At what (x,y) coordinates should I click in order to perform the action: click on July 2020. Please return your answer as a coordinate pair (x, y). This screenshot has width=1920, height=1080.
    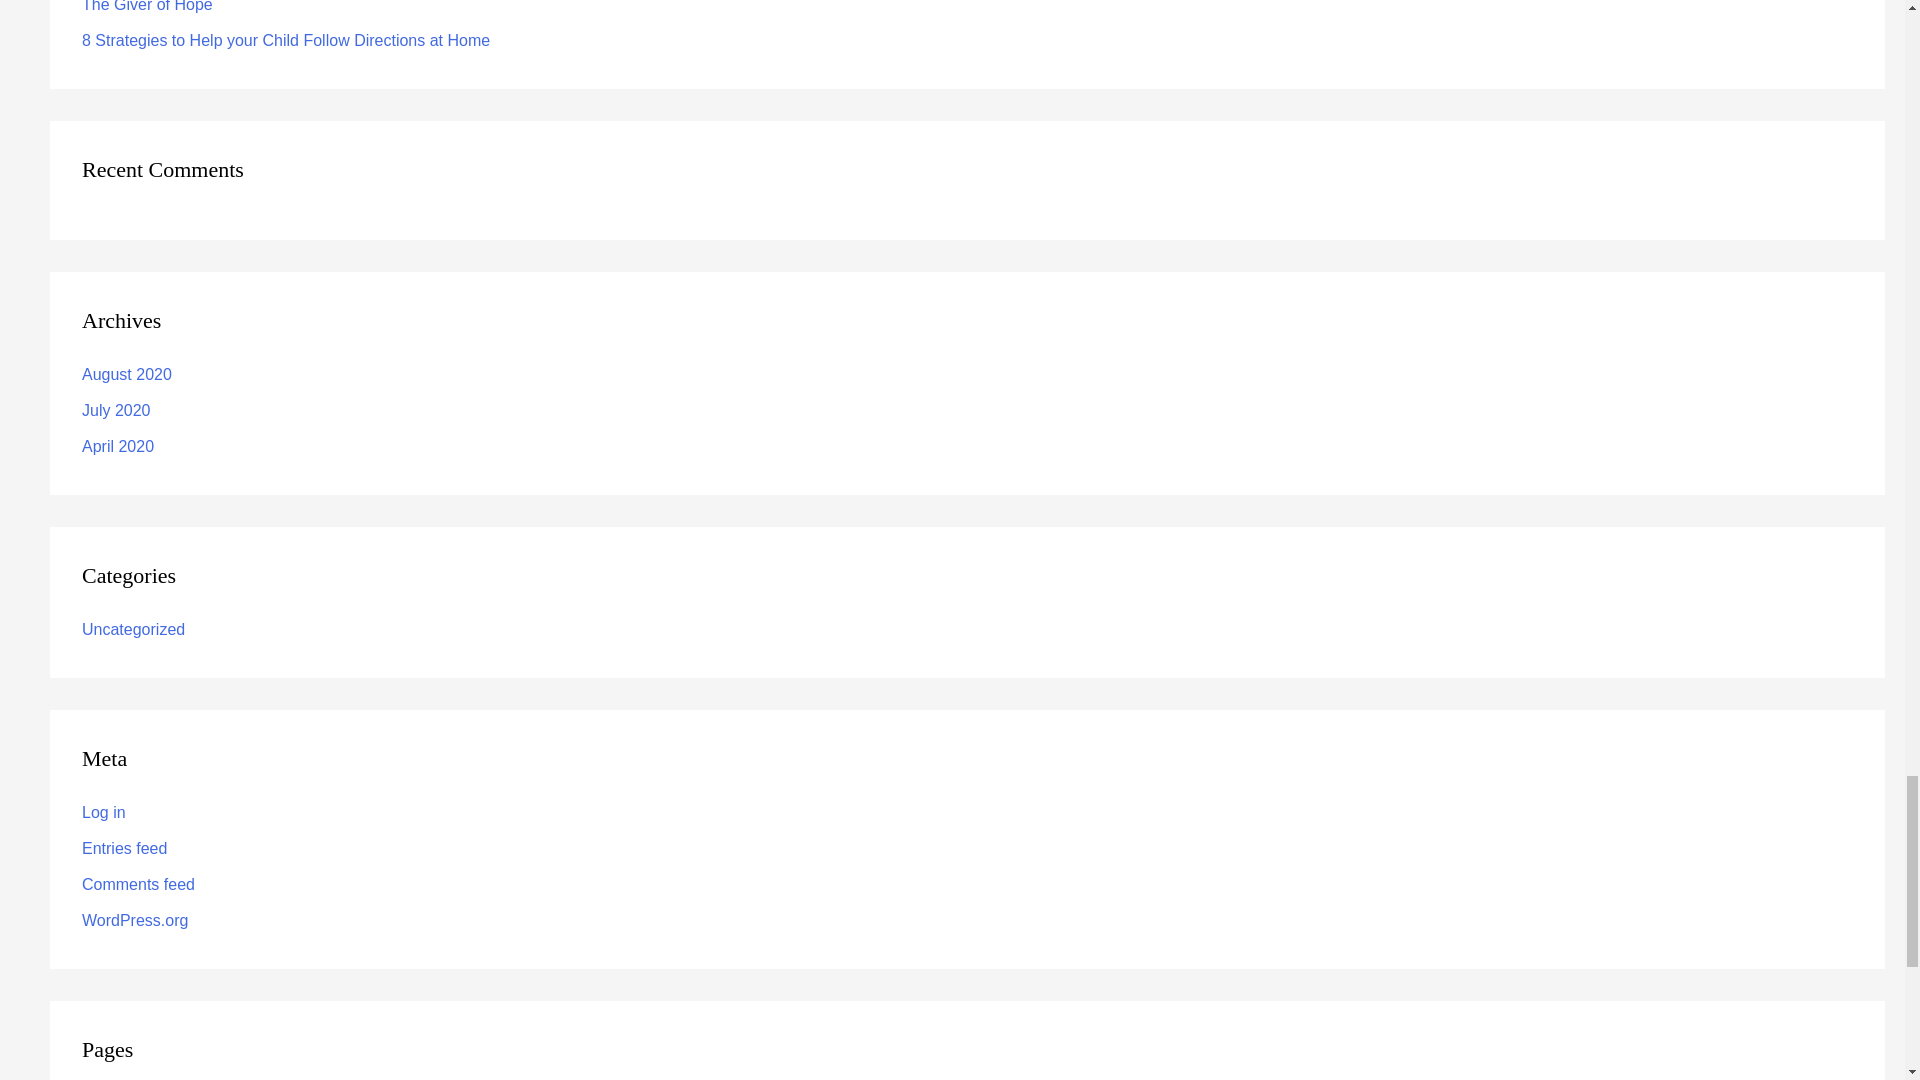
    Looking at the image, I should click on (116, 410).